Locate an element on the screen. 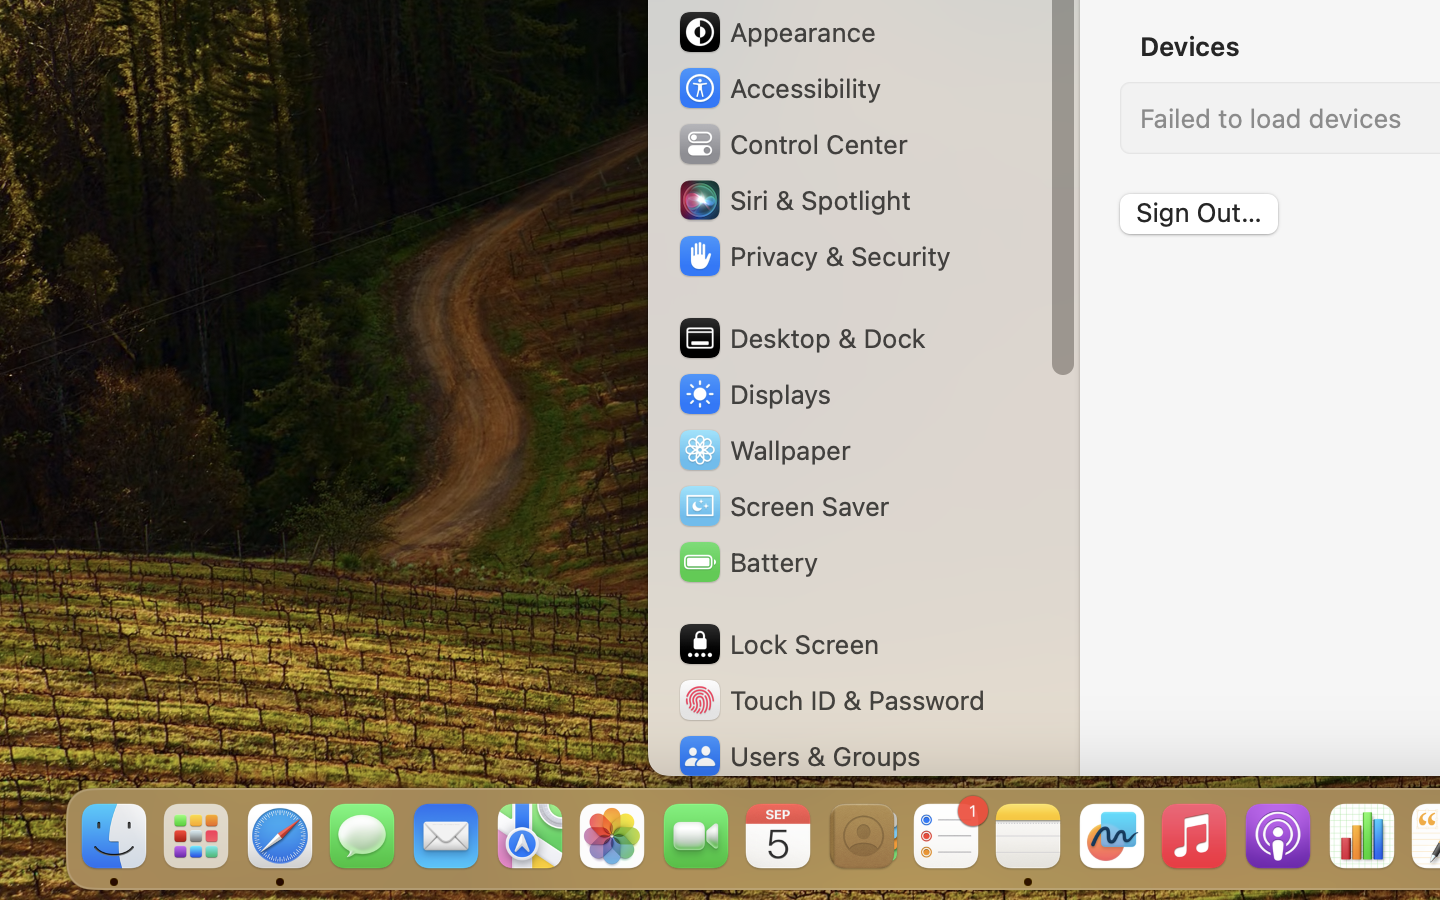  Desktop & Dock is located at coordinates (801, 338).